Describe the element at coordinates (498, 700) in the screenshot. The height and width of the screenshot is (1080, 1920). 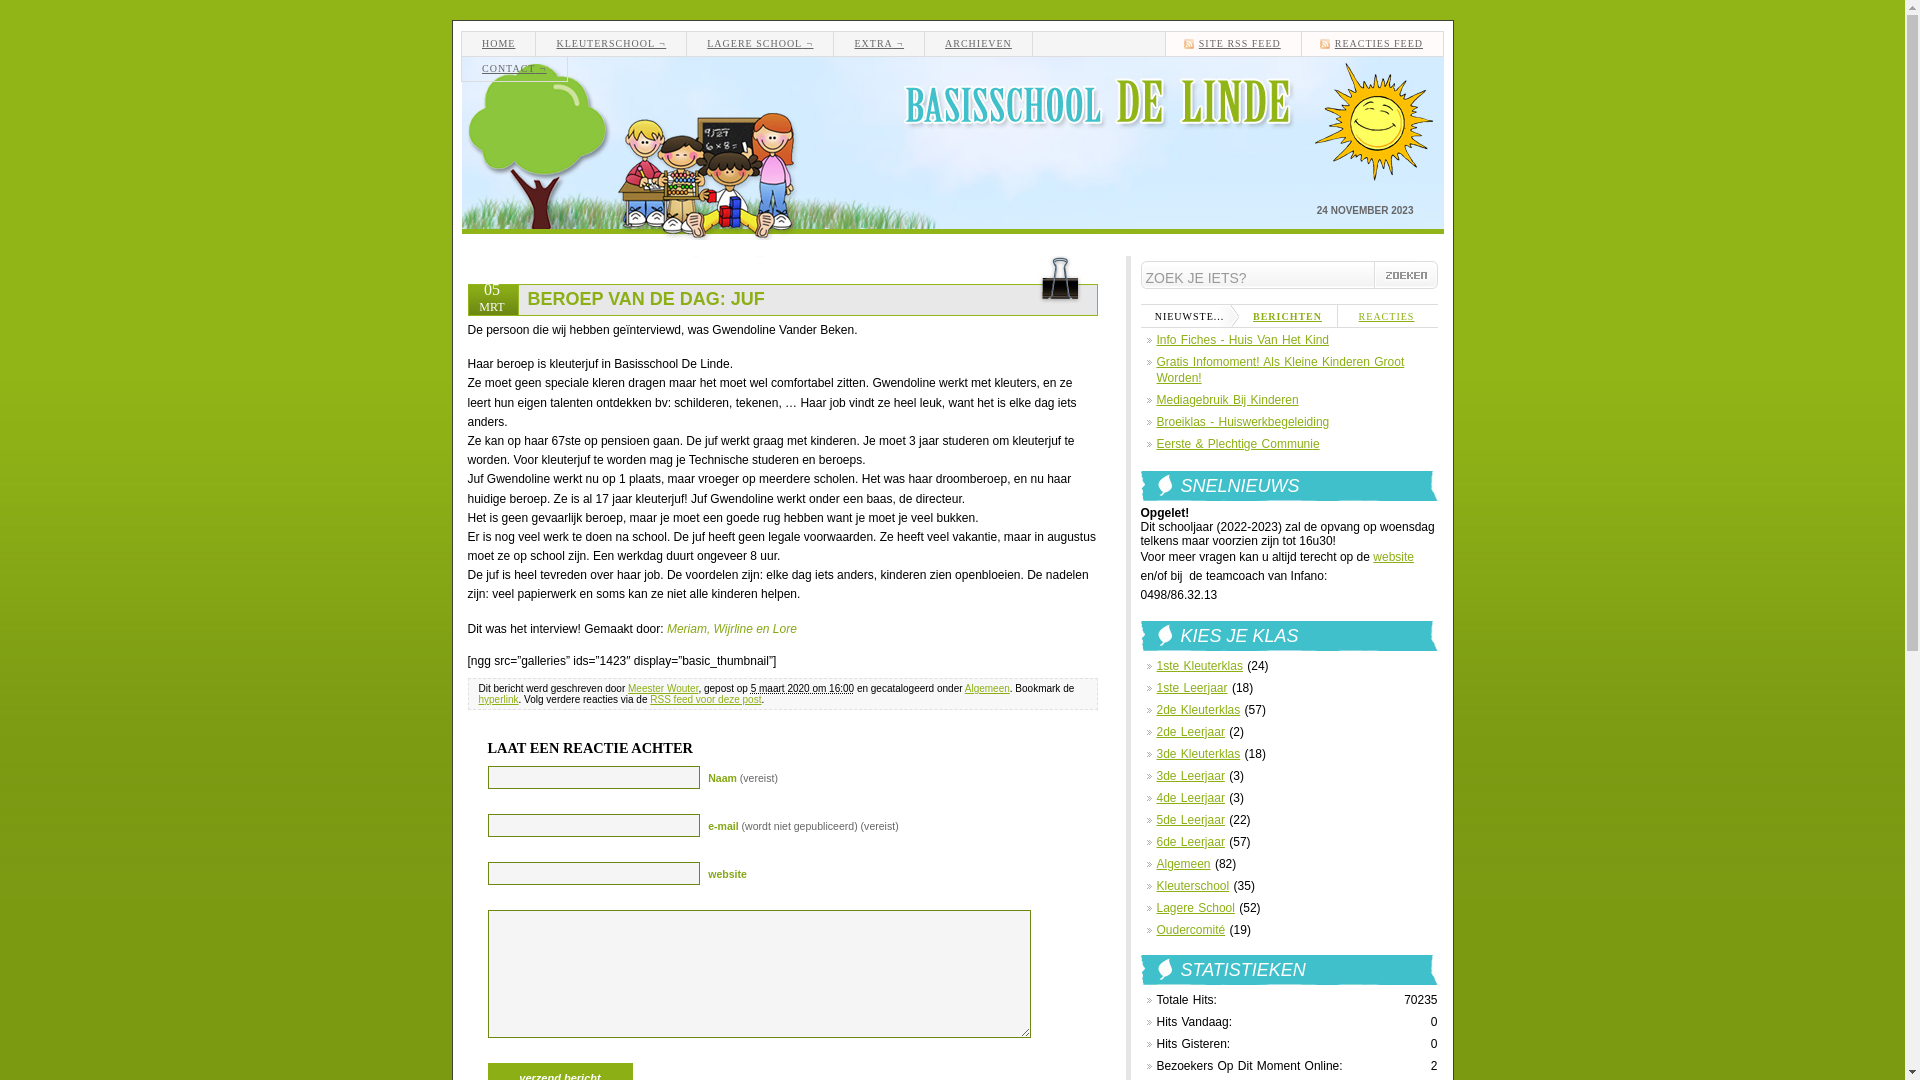
I see `hyperlink` at that location.